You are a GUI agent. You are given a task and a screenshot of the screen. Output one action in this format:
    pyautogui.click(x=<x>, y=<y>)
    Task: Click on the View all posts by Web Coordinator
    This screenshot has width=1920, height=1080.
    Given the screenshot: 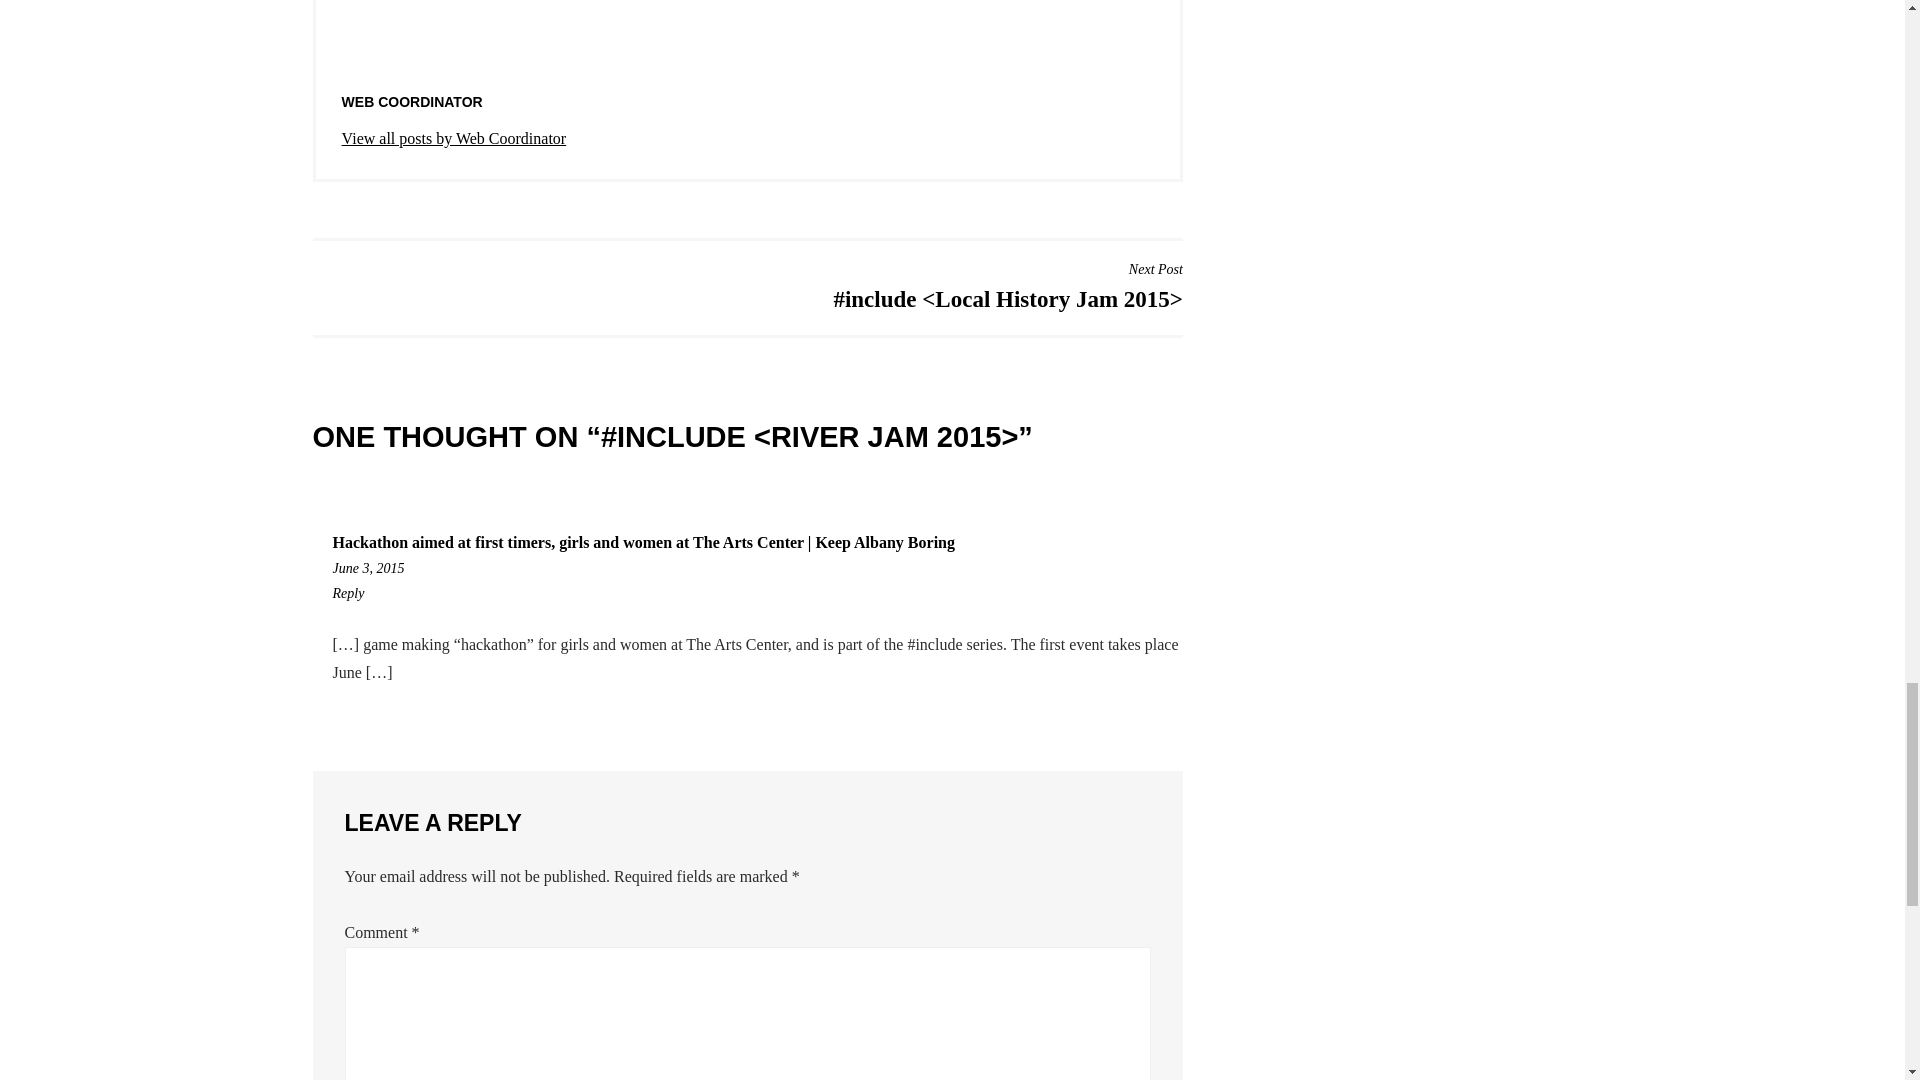 What is the action you would take?
    pyautogui.click(x=757, y=570)
    